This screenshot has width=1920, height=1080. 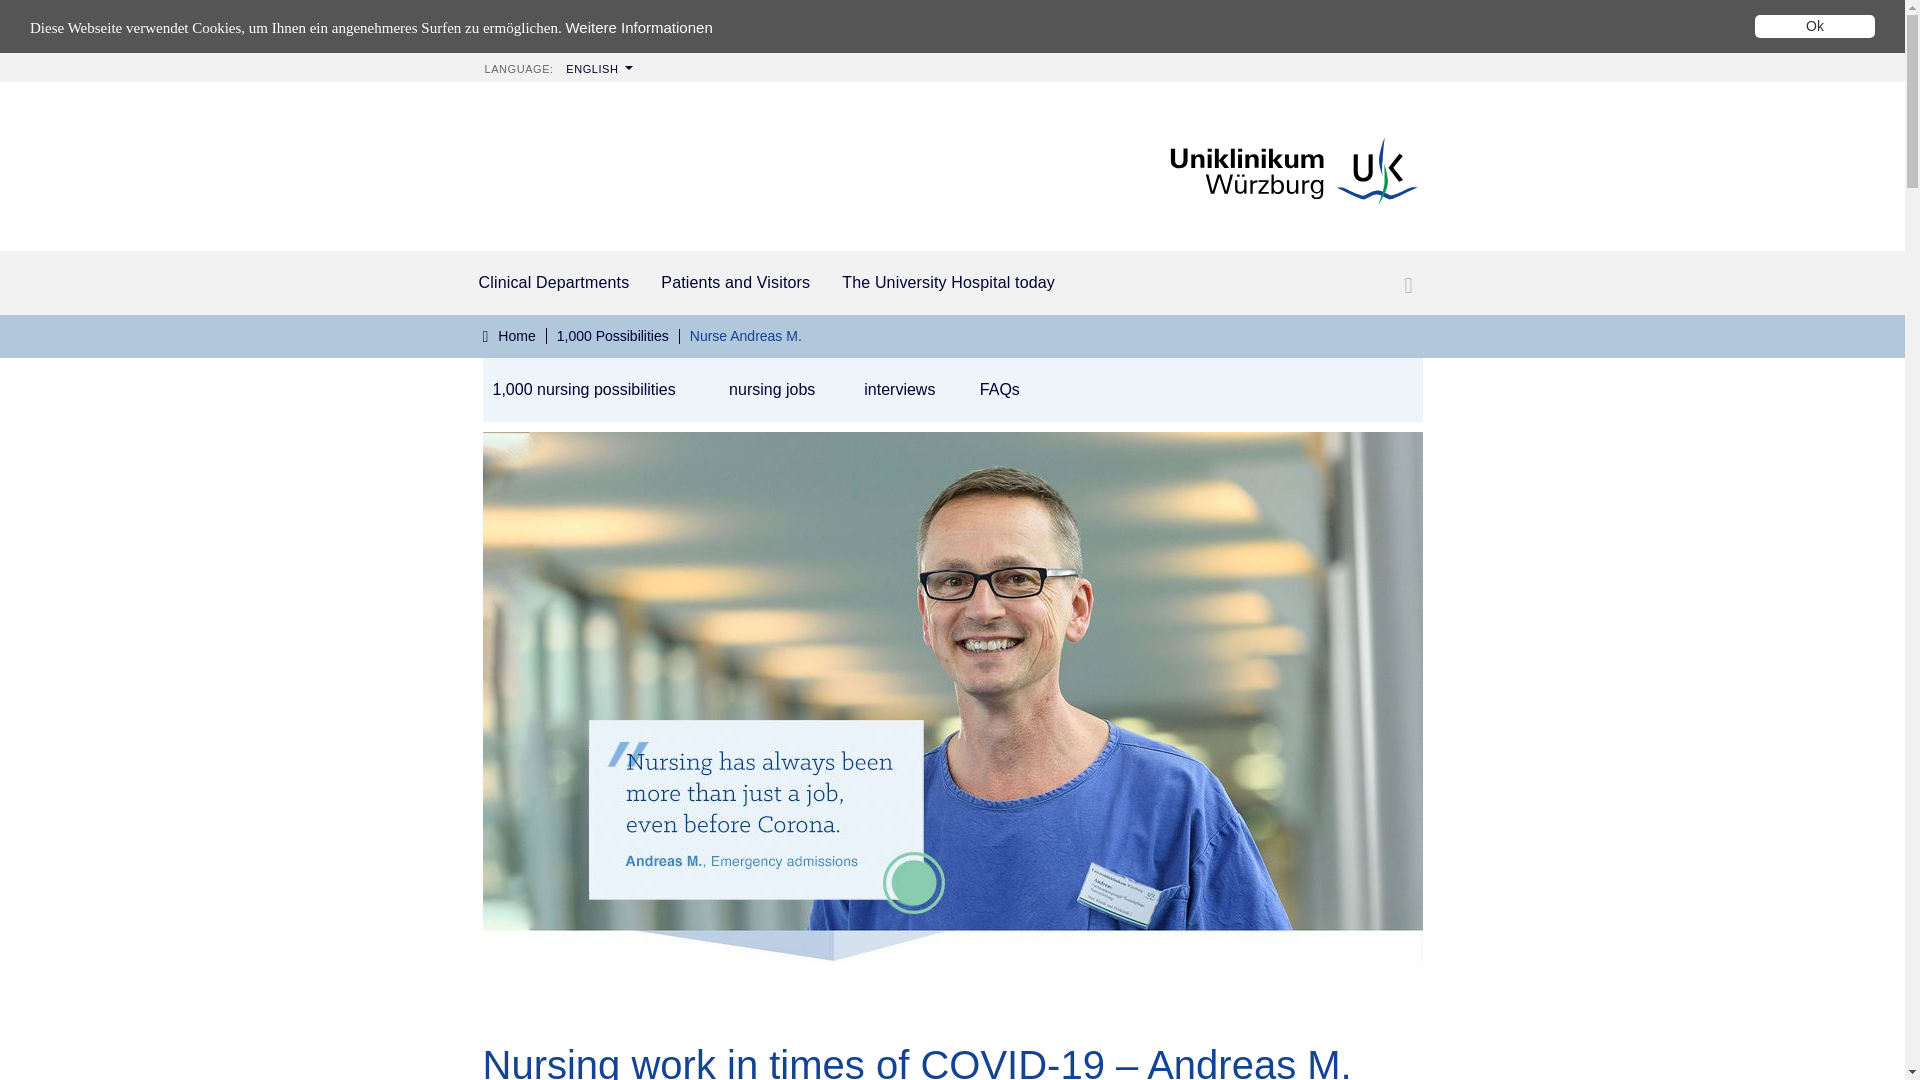 I want to click on 1,000 nursing possibilities, so click(x=583, y=390).